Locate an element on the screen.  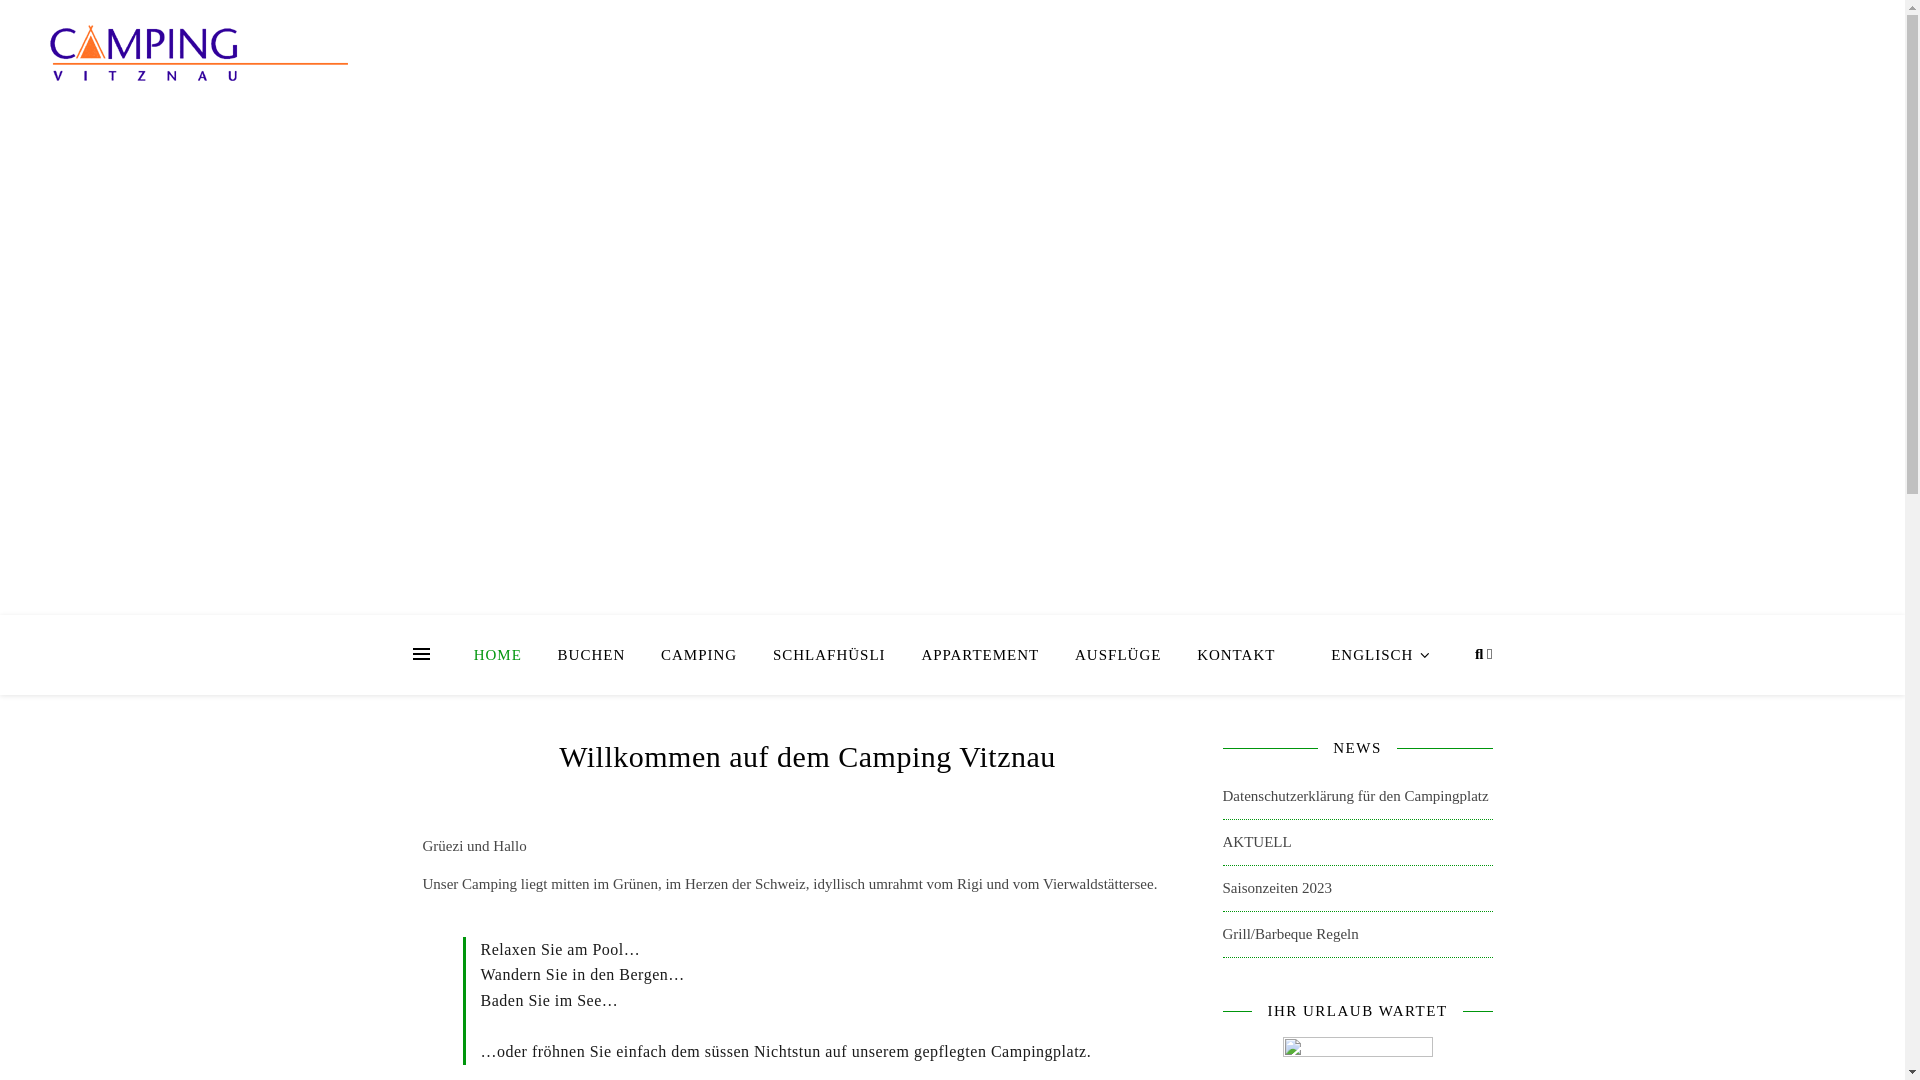
APPARTEMENT is located at coordinates (980, 656).